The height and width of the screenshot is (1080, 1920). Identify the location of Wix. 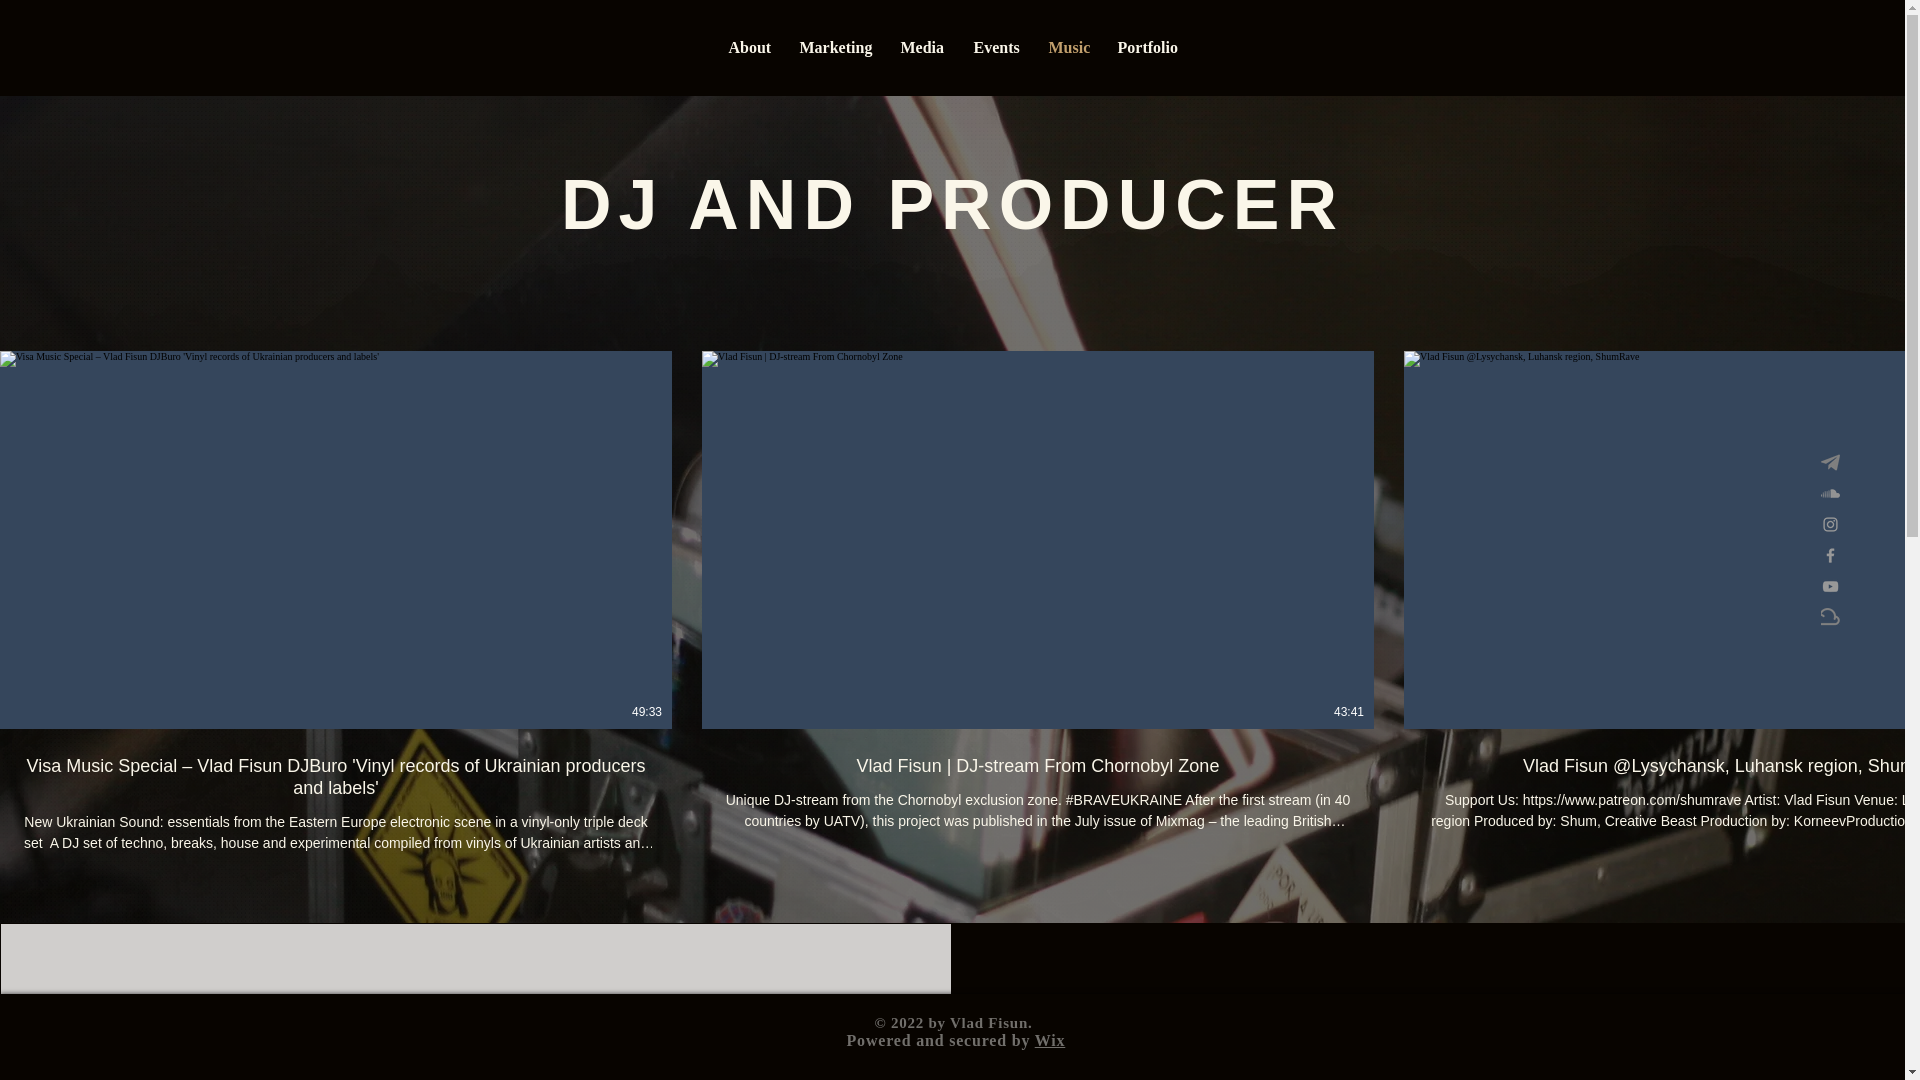
(1050, 1040).